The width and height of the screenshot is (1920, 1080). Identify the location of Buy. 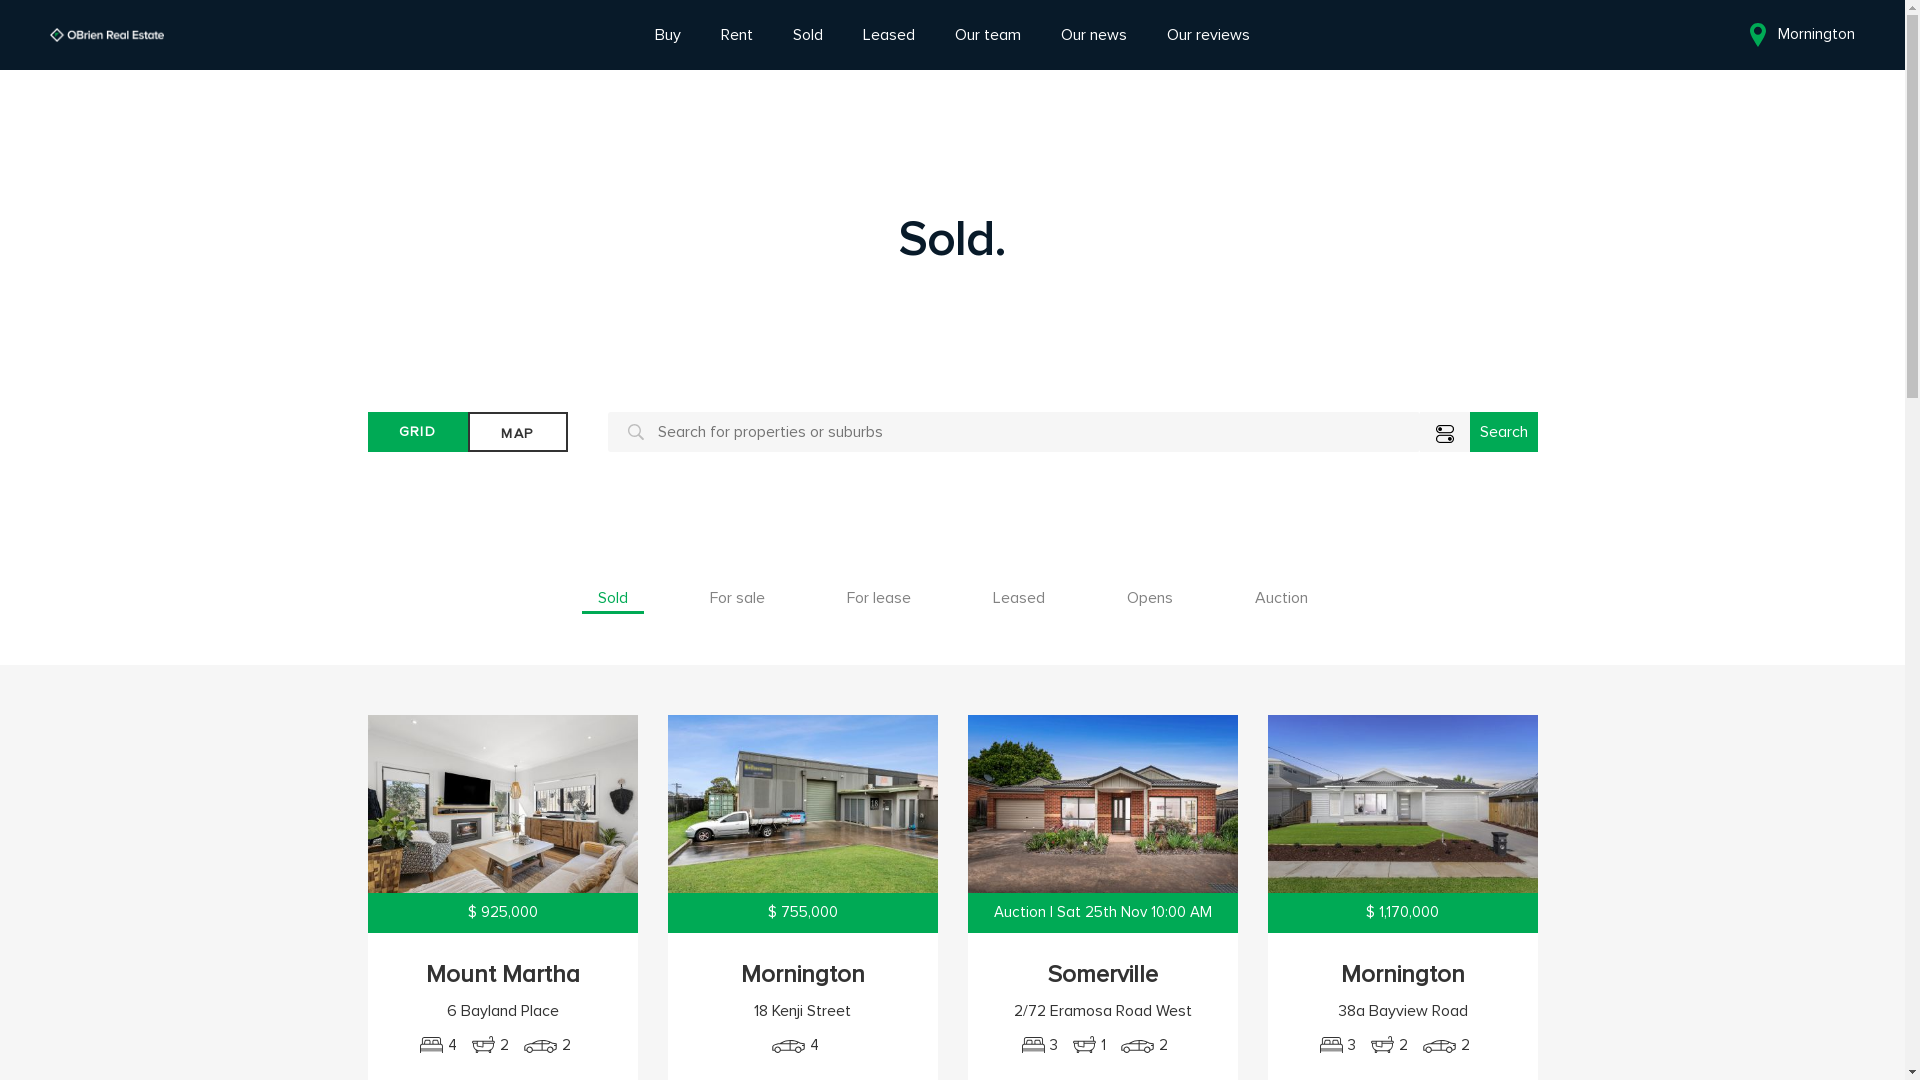
(668, 35).